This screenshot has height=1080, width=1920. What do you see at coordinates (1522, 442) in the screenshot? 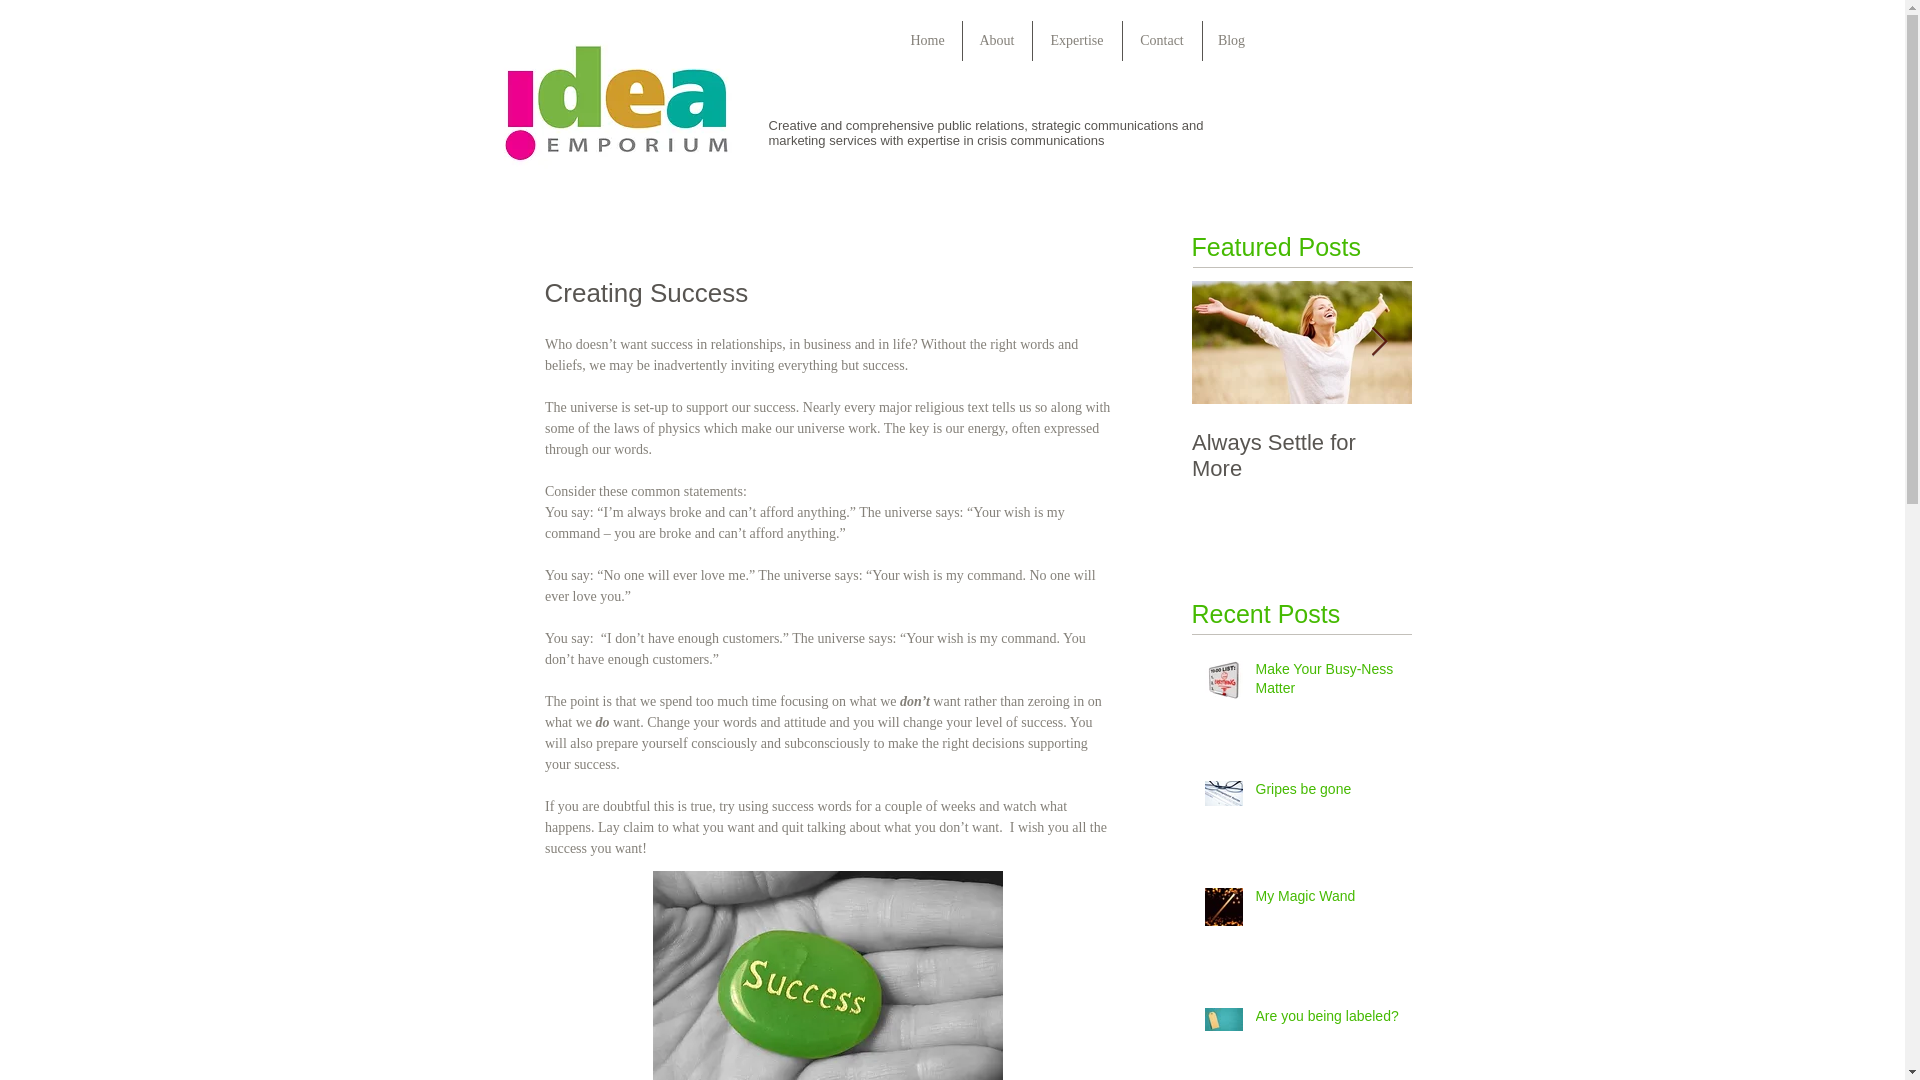
I see `It's the most I can do` at bounding box center [1522, 442].